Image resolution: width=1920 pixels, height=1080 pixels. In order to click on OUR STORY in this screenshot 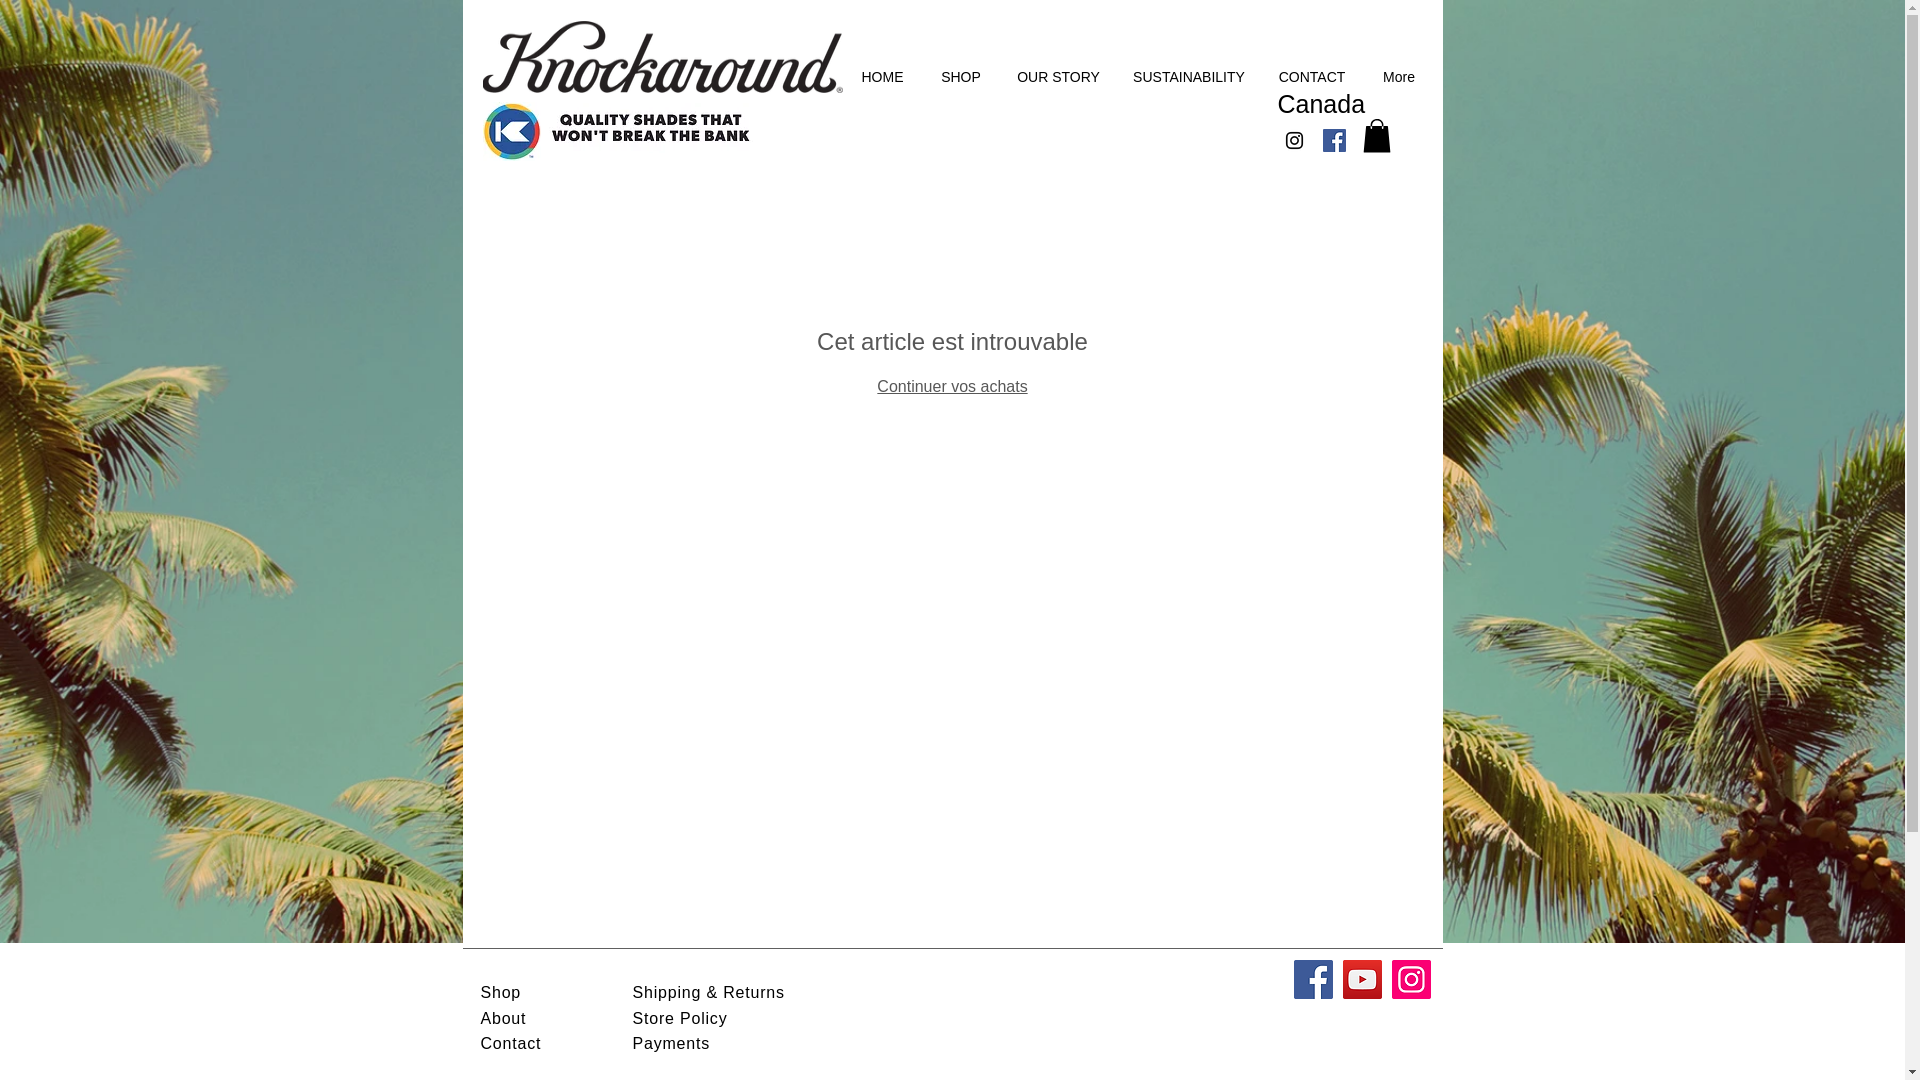, I will do `click(1058, 76)`.